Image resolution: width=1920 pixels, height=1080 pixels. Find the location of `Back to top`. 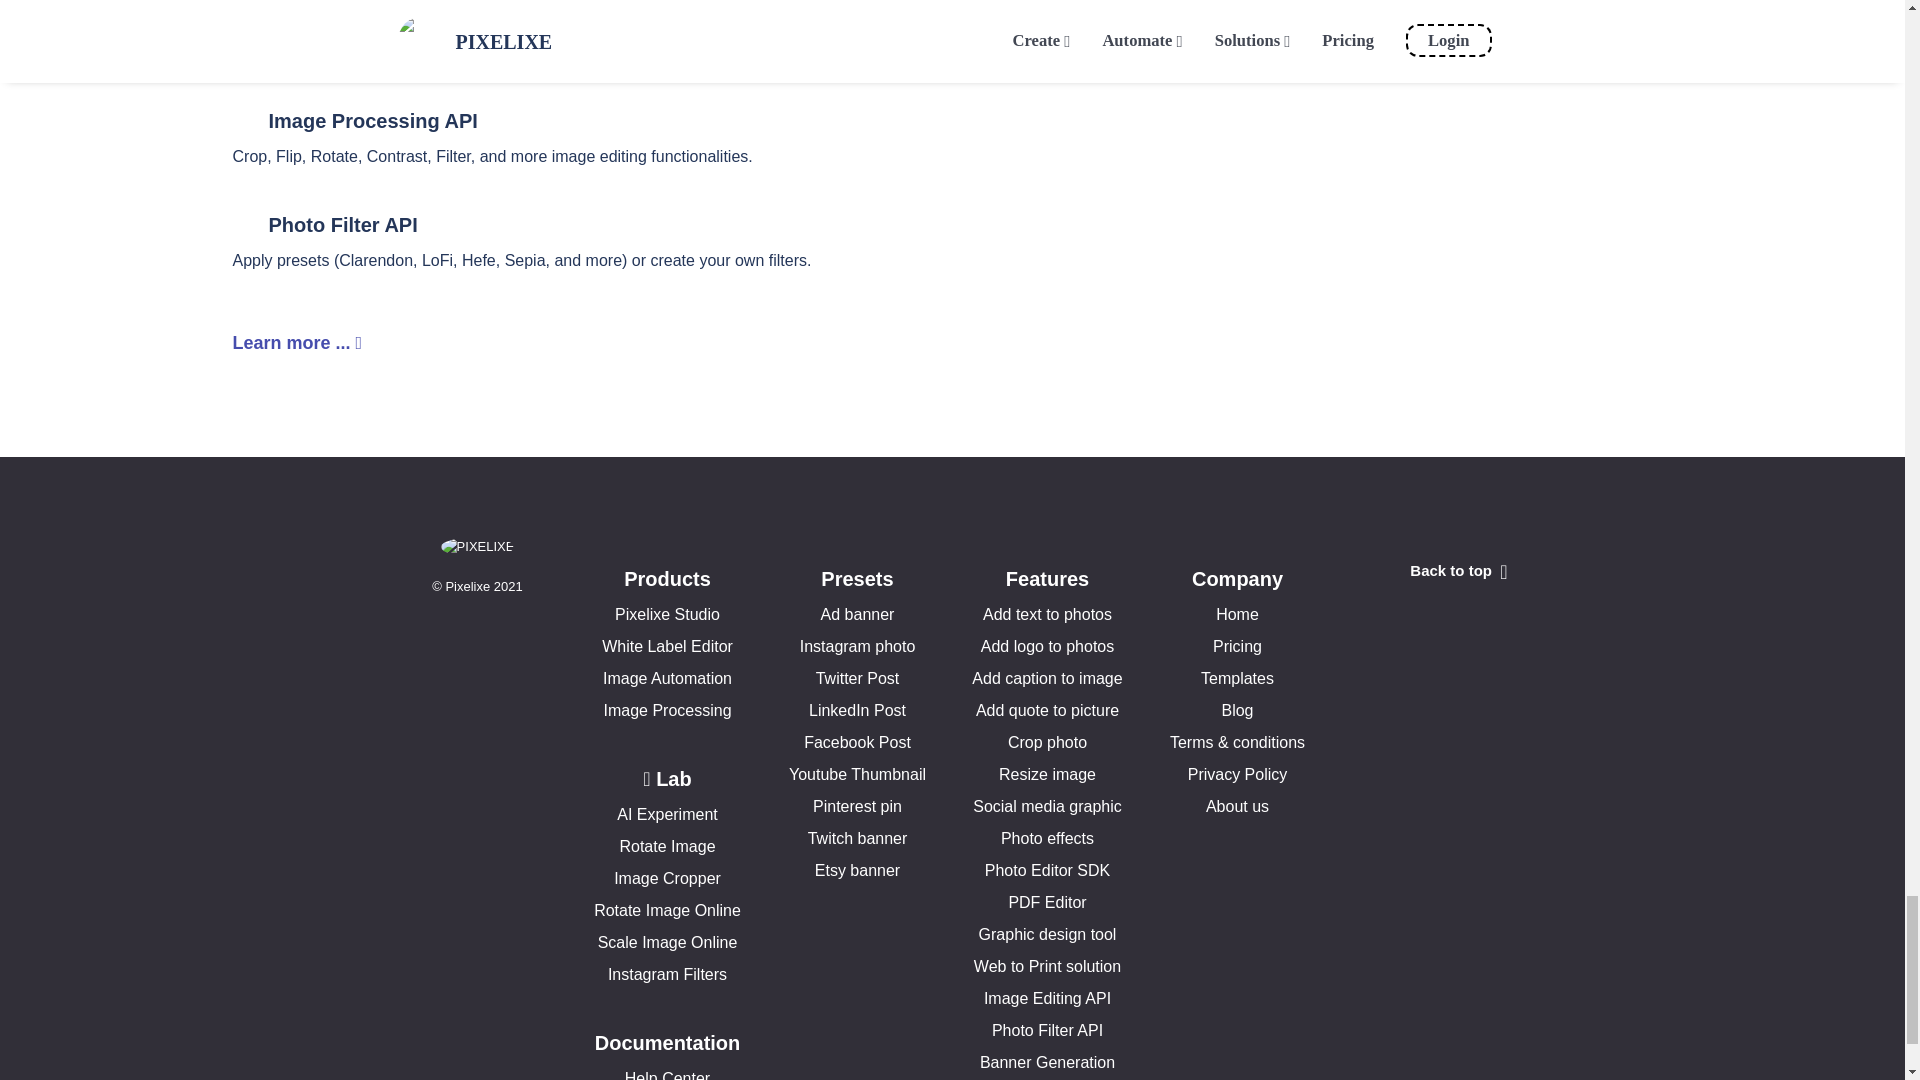

Back to top is located at coordinates (1458, 572).